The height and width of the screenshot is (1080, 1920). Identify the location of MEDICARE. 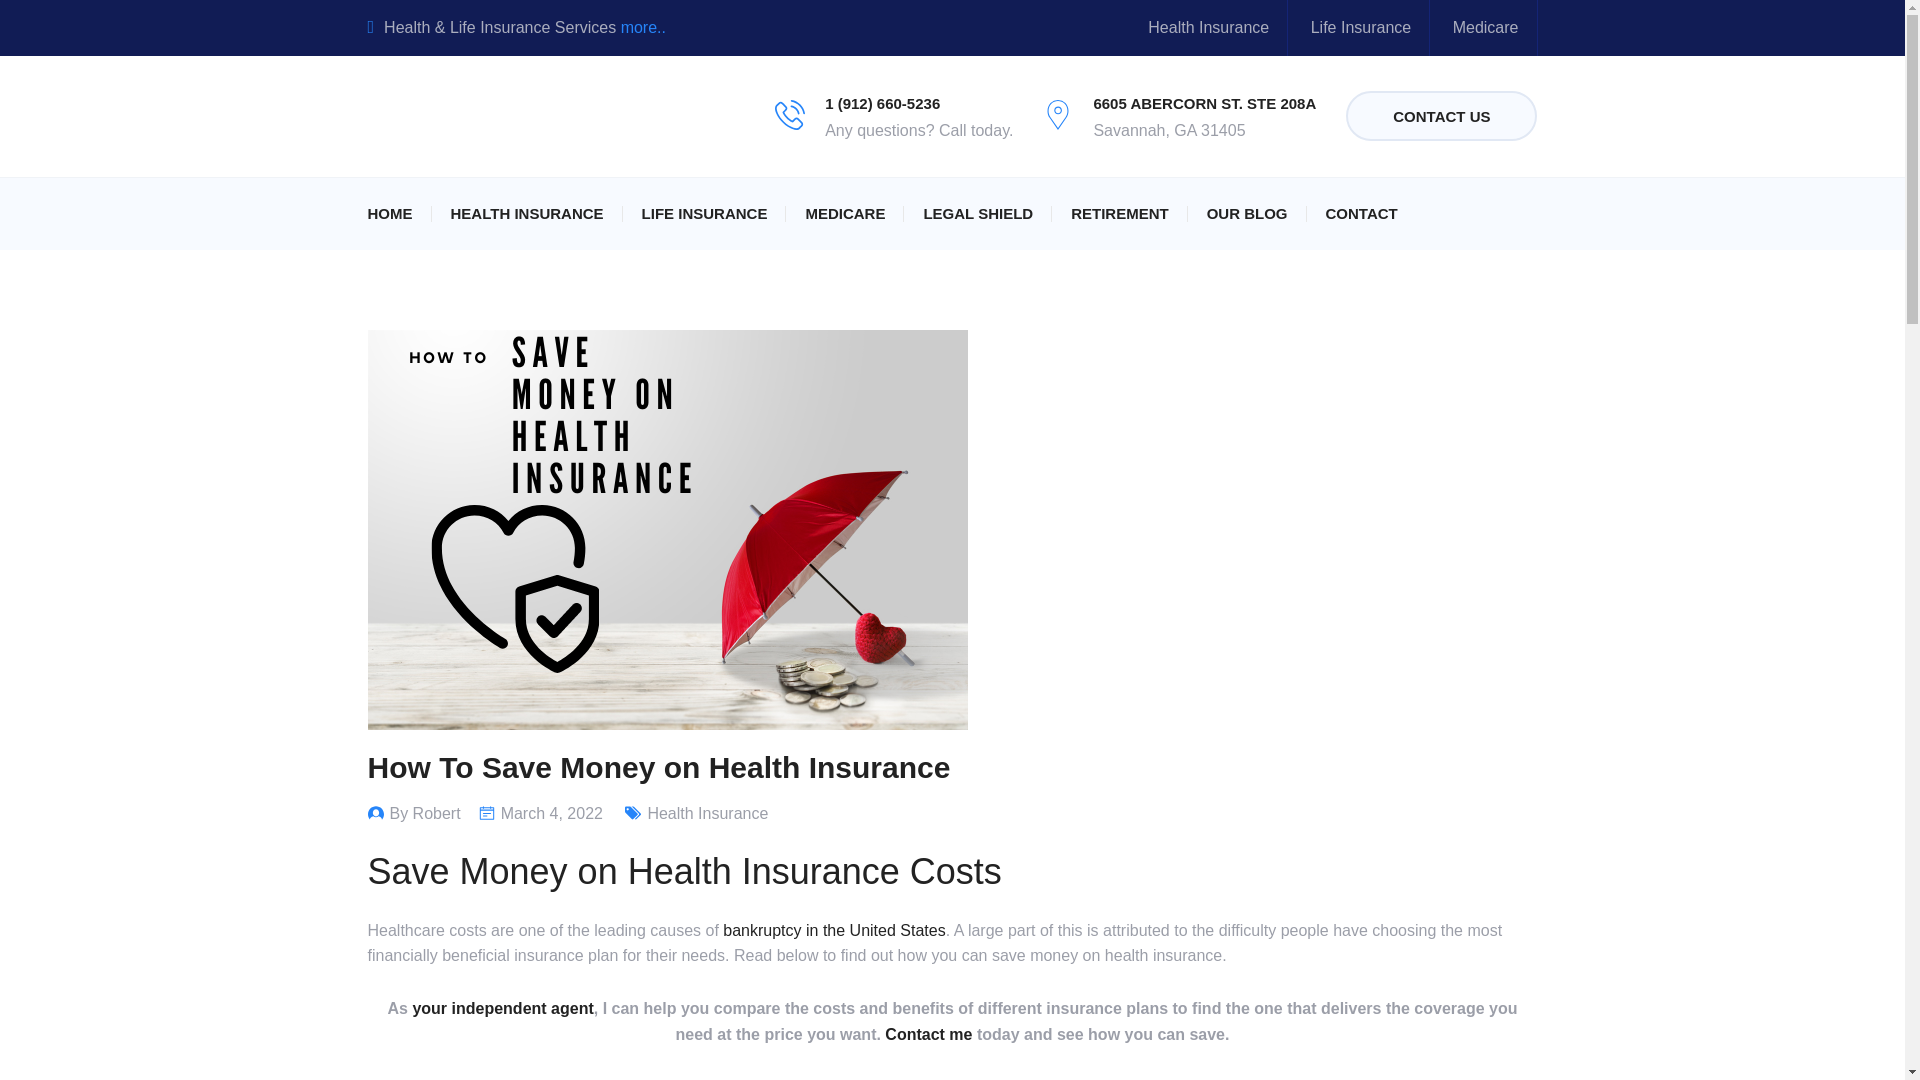
(844, 214).